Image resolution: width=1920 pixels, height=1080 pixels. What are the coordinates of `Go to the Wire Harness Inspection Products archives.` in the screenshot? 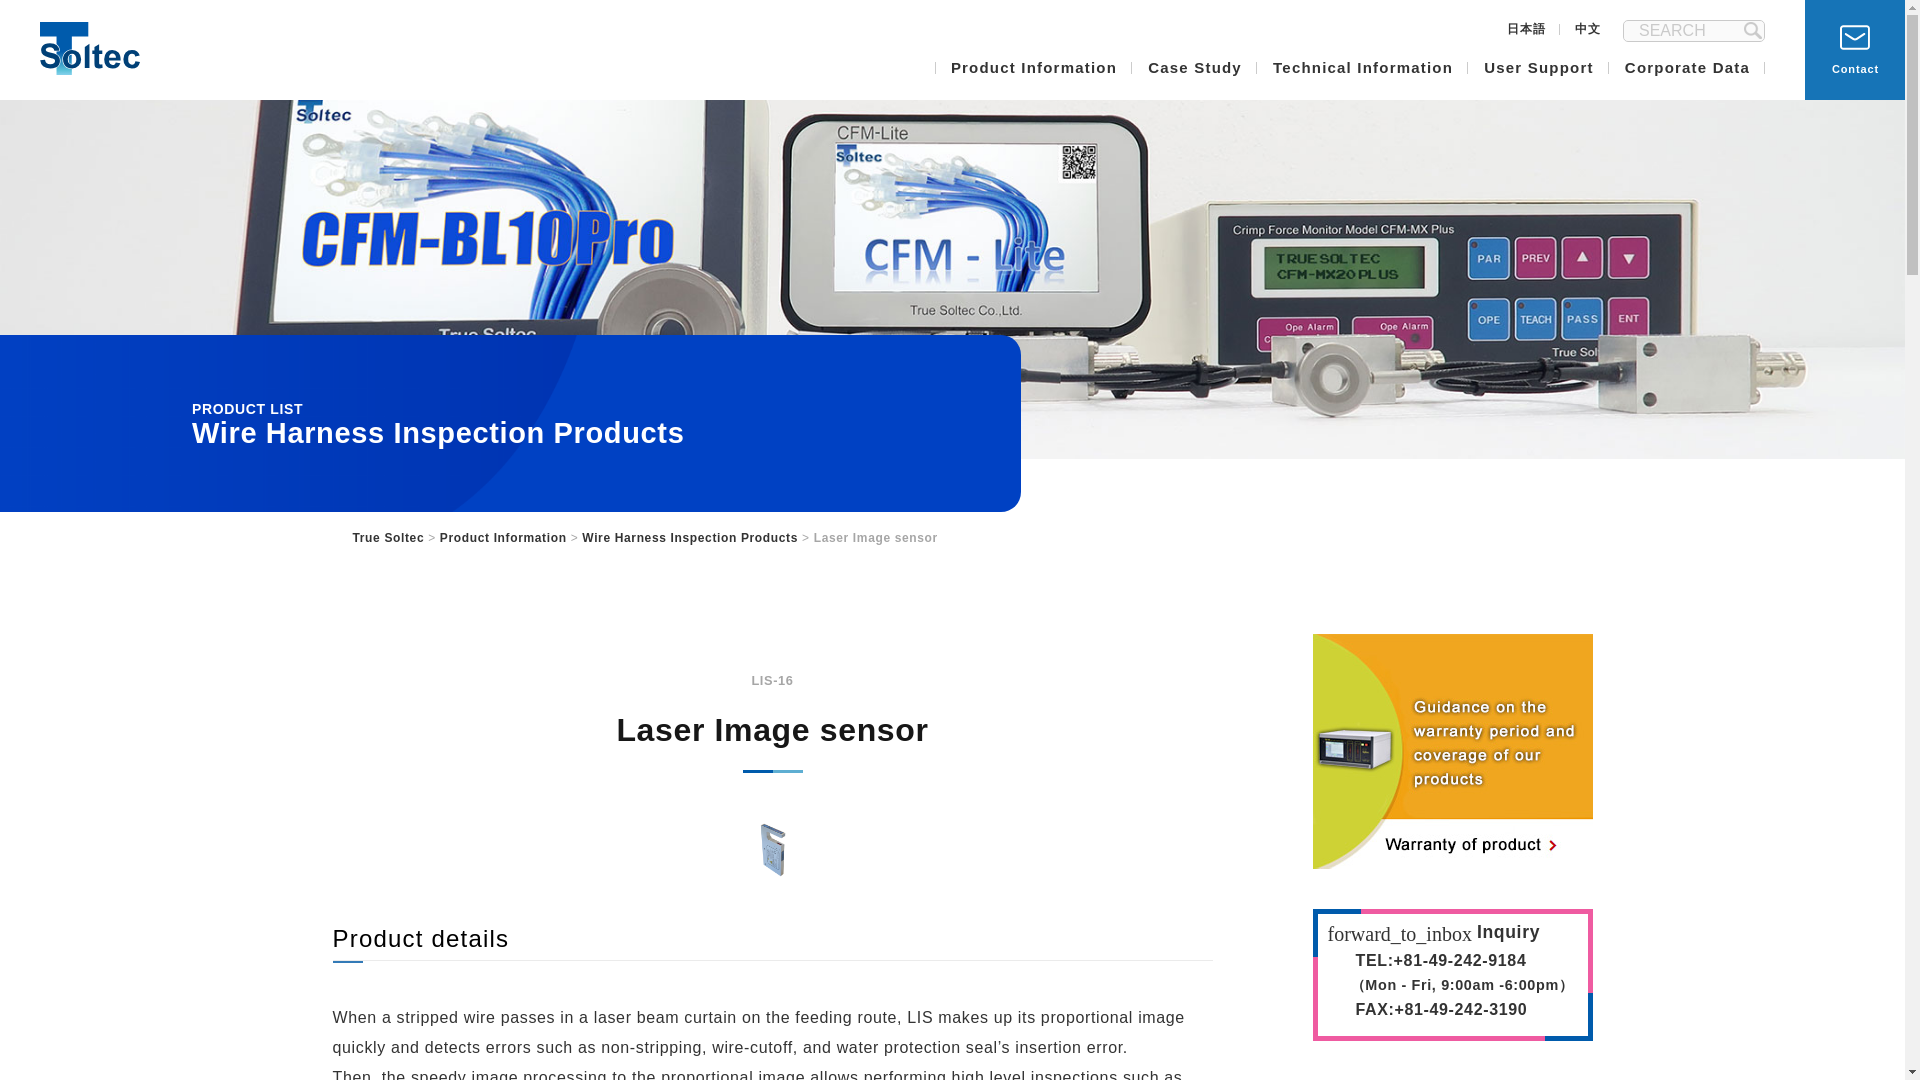 It's located at (690, 538).